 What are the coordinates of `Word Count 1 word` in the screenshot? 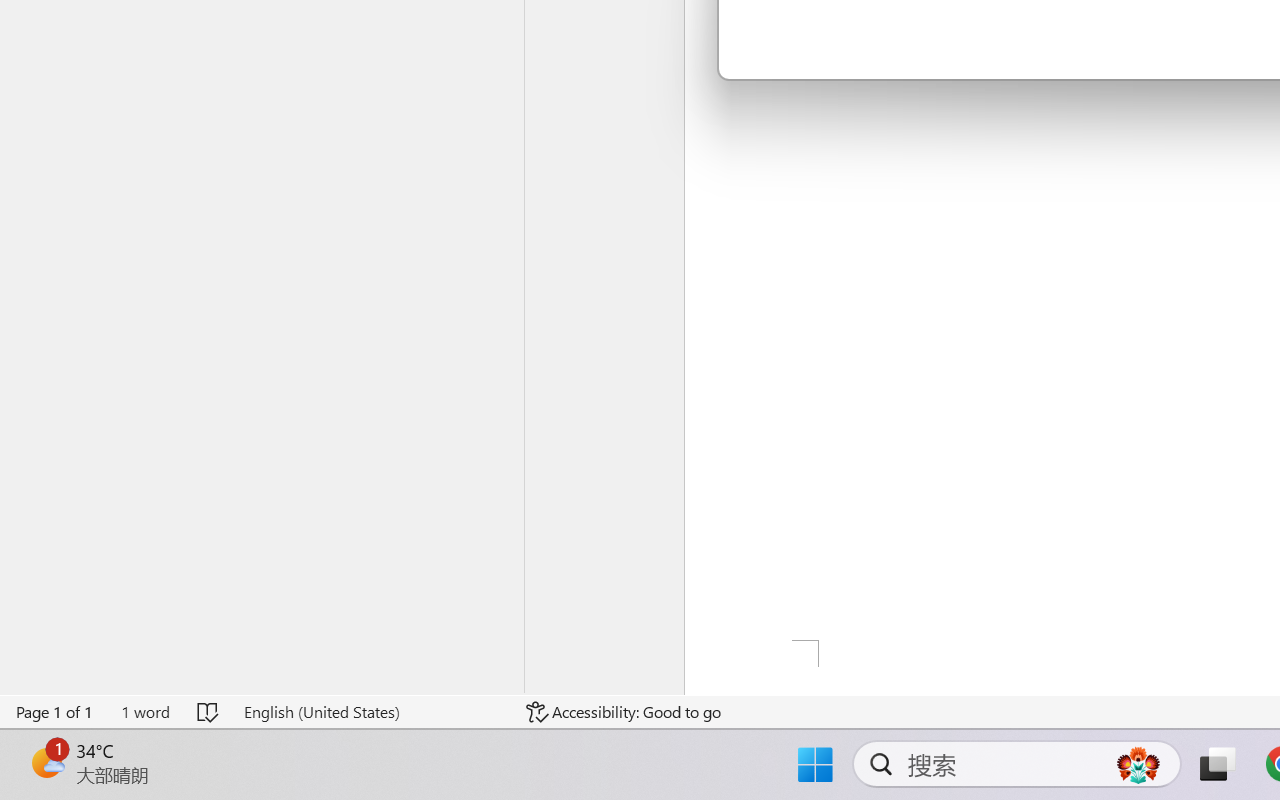 It's located at (145, 712).